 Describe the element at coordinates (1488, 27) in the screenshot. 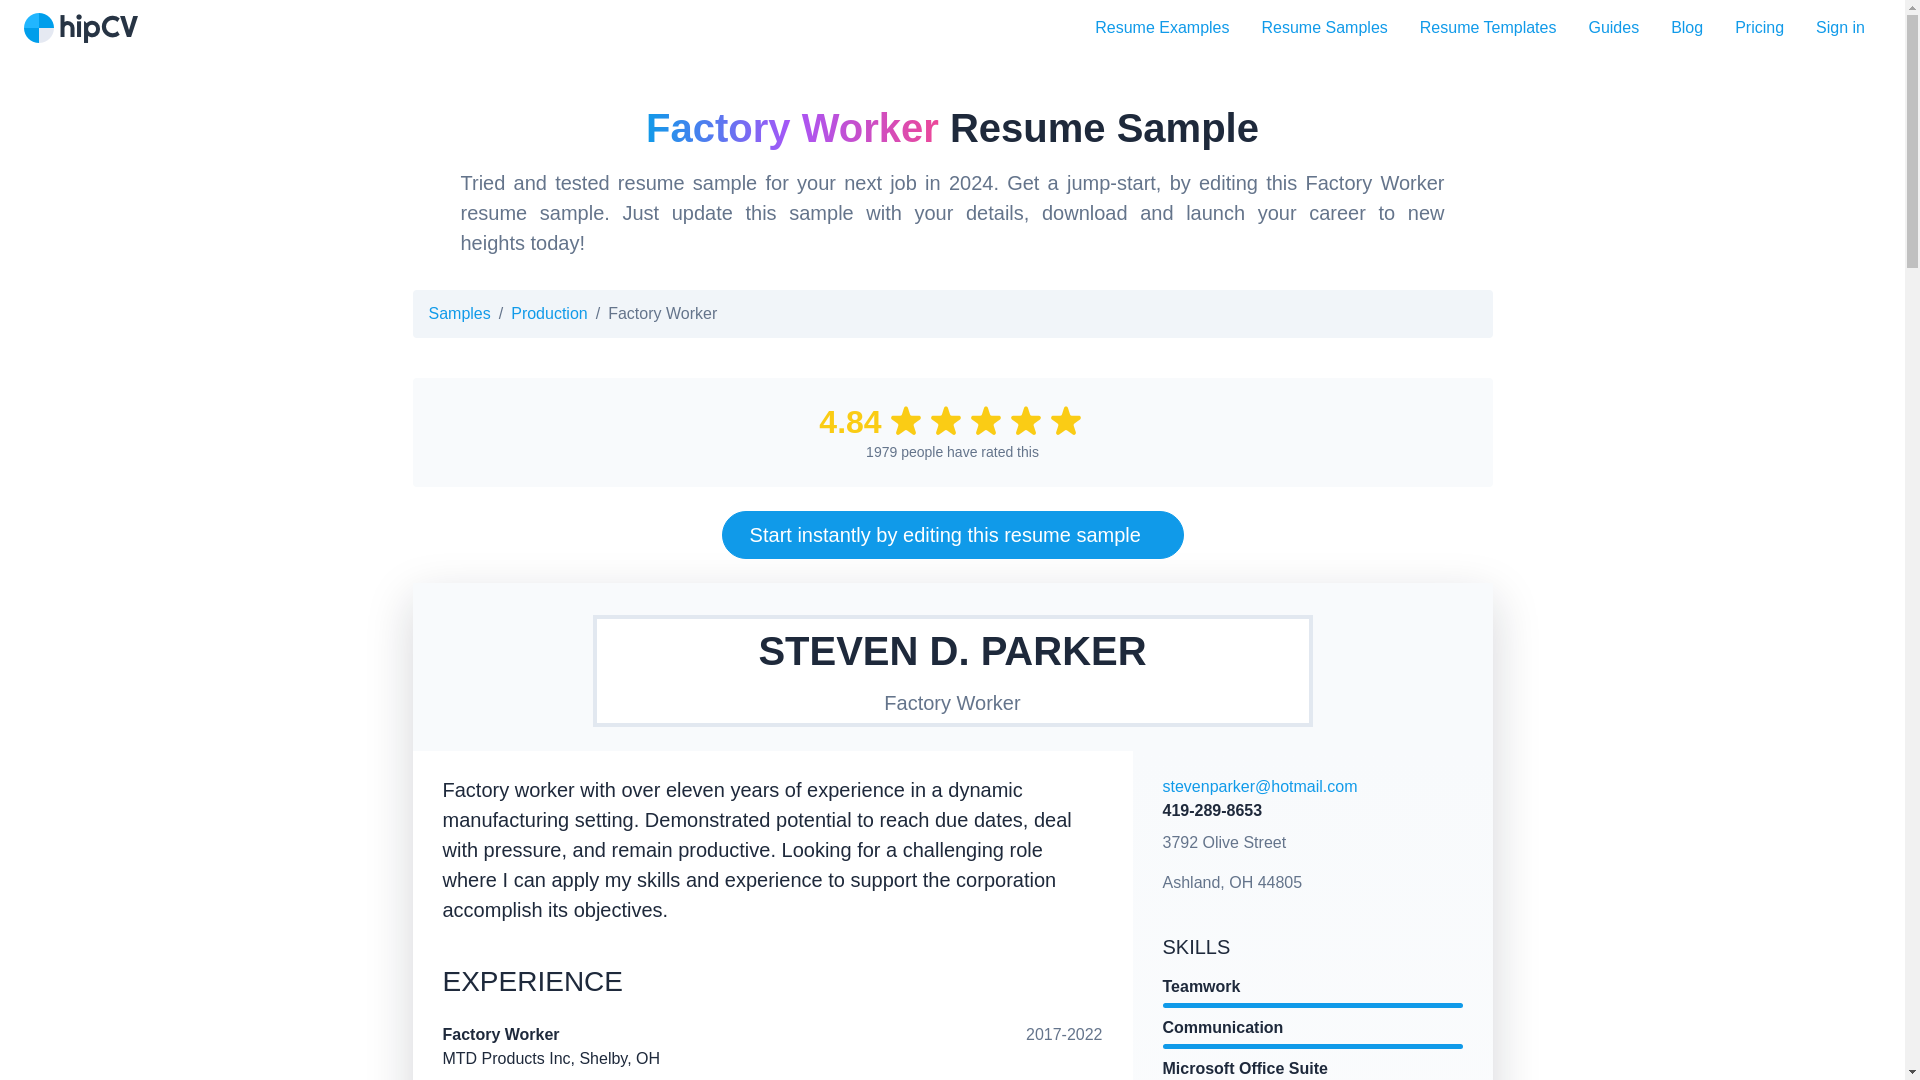

I see `Resume Templates` at that location.